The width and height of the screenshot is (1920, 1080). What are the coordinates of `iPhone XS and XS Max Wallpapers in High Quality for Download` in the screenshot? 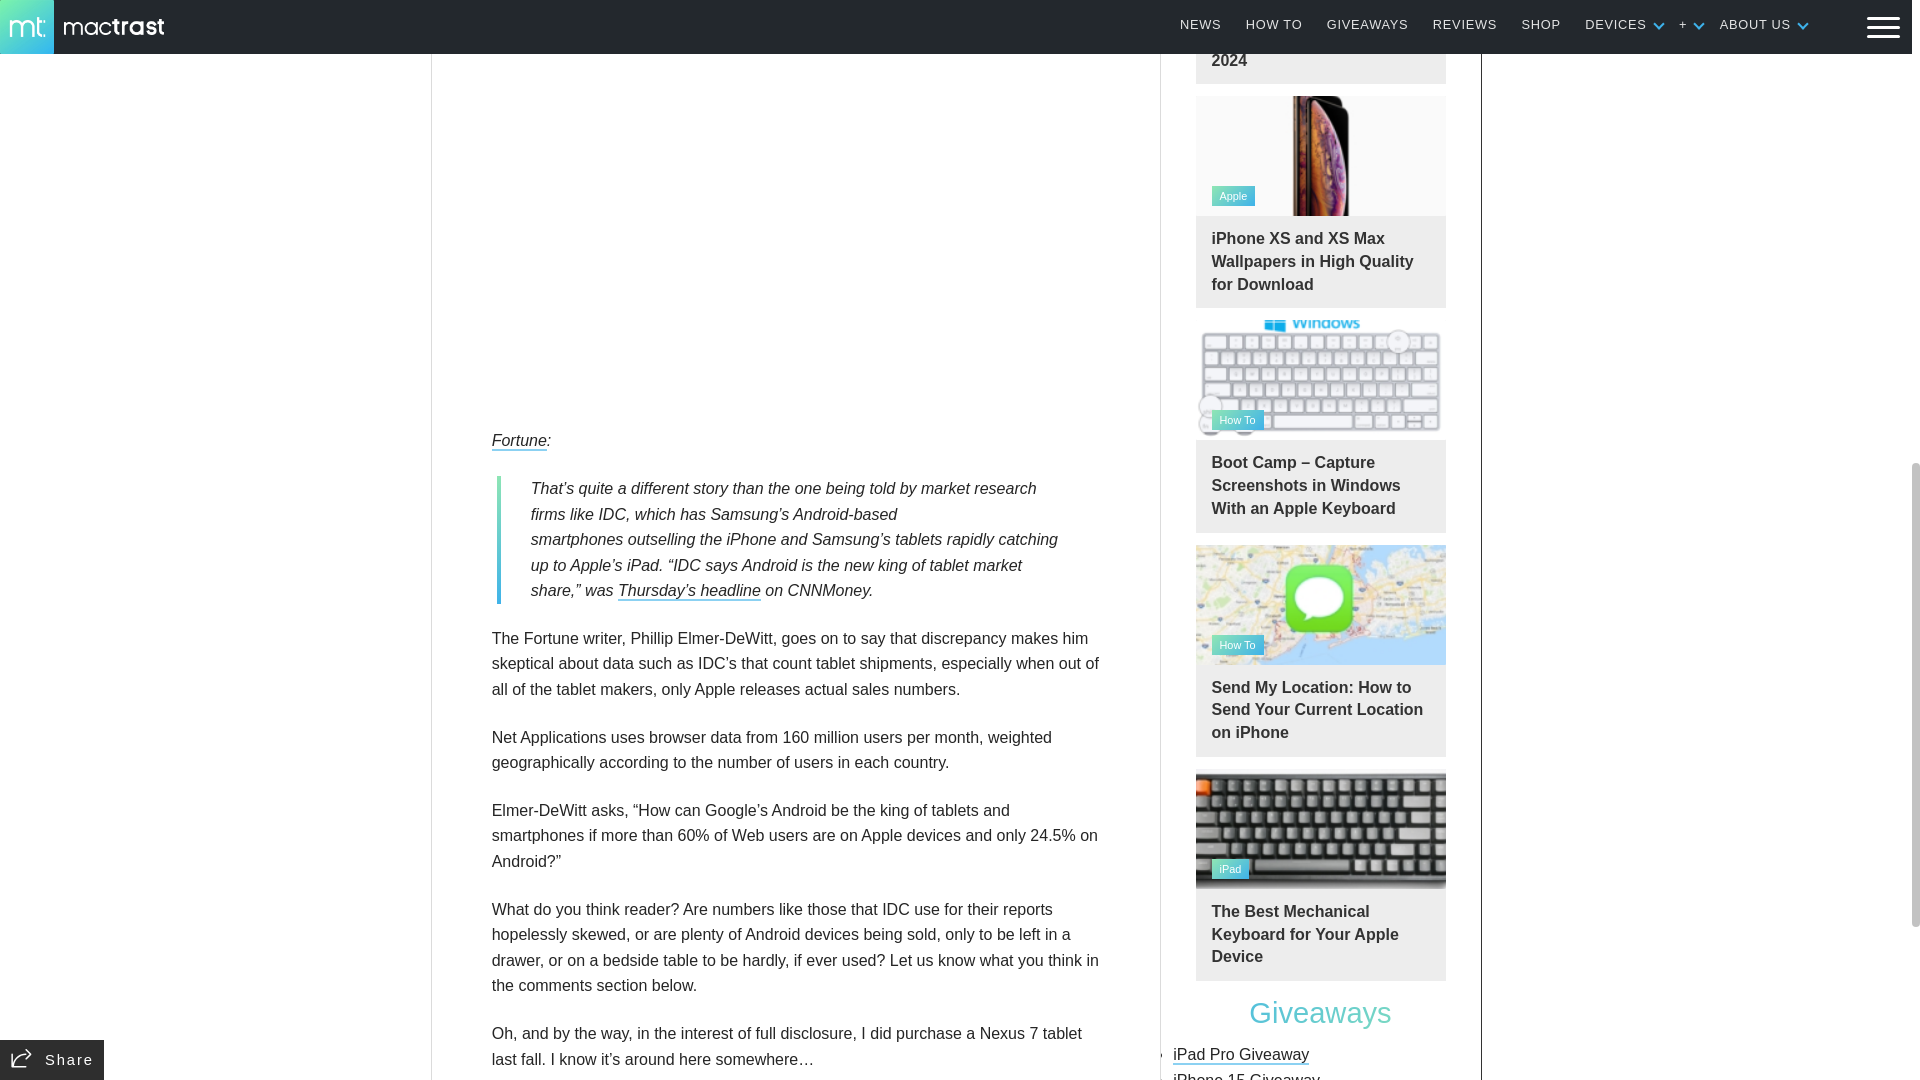 It's located at (1320, 202).